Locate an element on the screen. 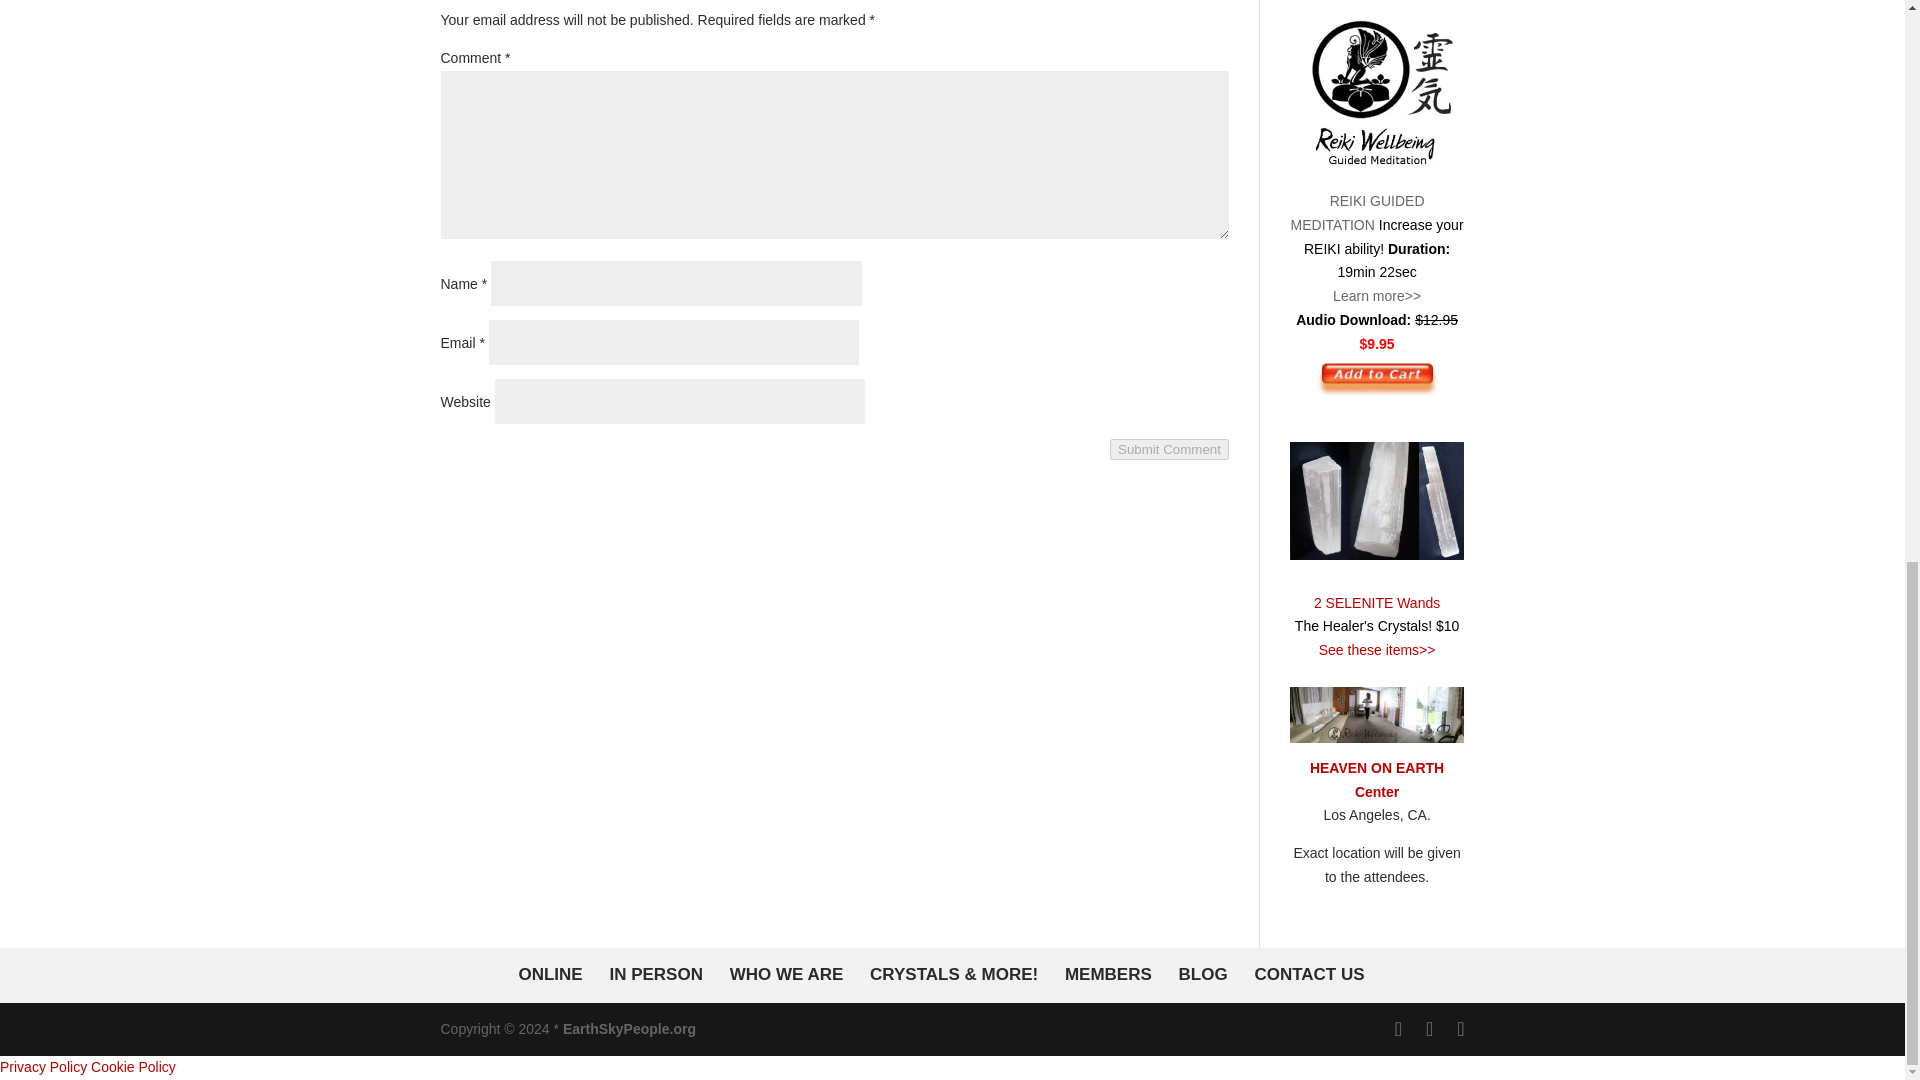 The width and height of the screenshot is (1920, 1080). CONTACT US is located at coordinates (1308, 974).